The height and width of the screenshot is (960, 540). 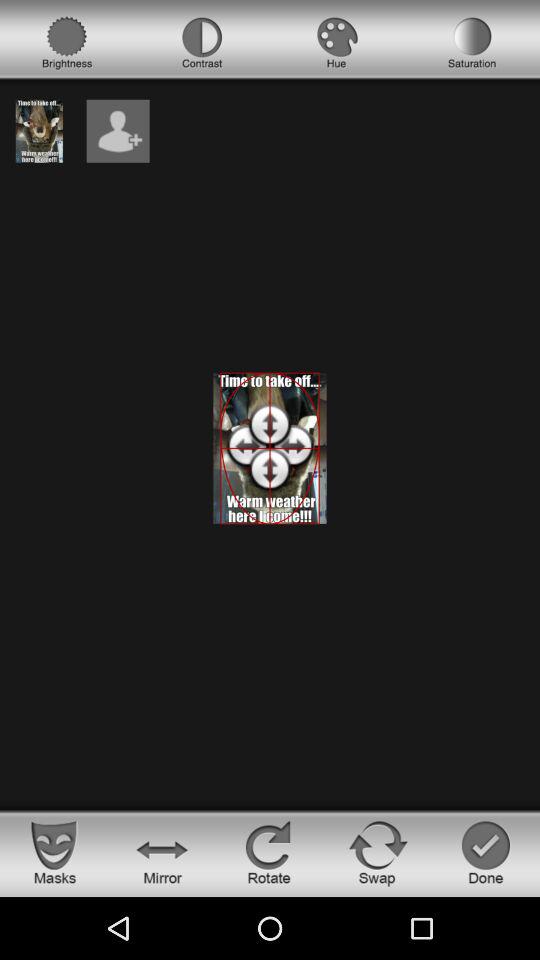 What do you see at coordinates (378, 852) in the screenshot?
I see `swap button` at bounding box center [378, 852].